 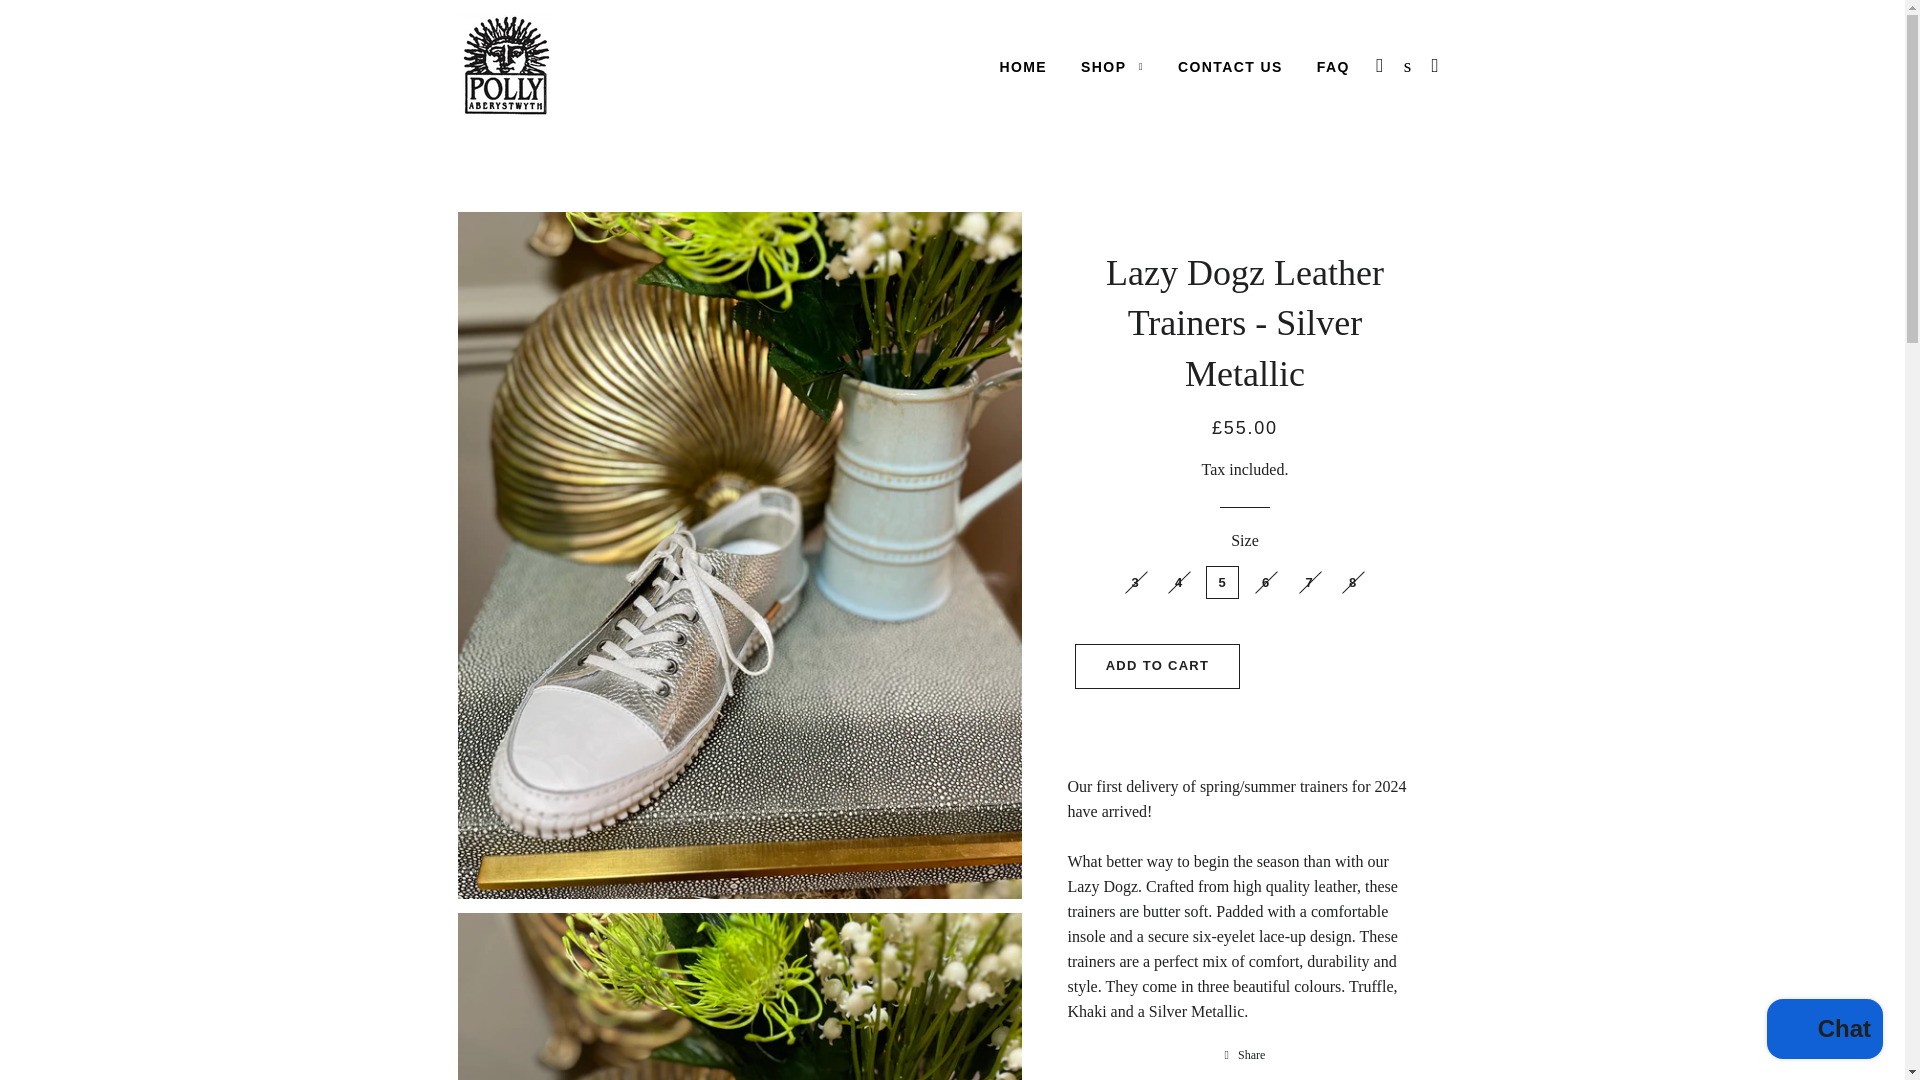 I want to click on SHOP, so click(x=1112, y=68).